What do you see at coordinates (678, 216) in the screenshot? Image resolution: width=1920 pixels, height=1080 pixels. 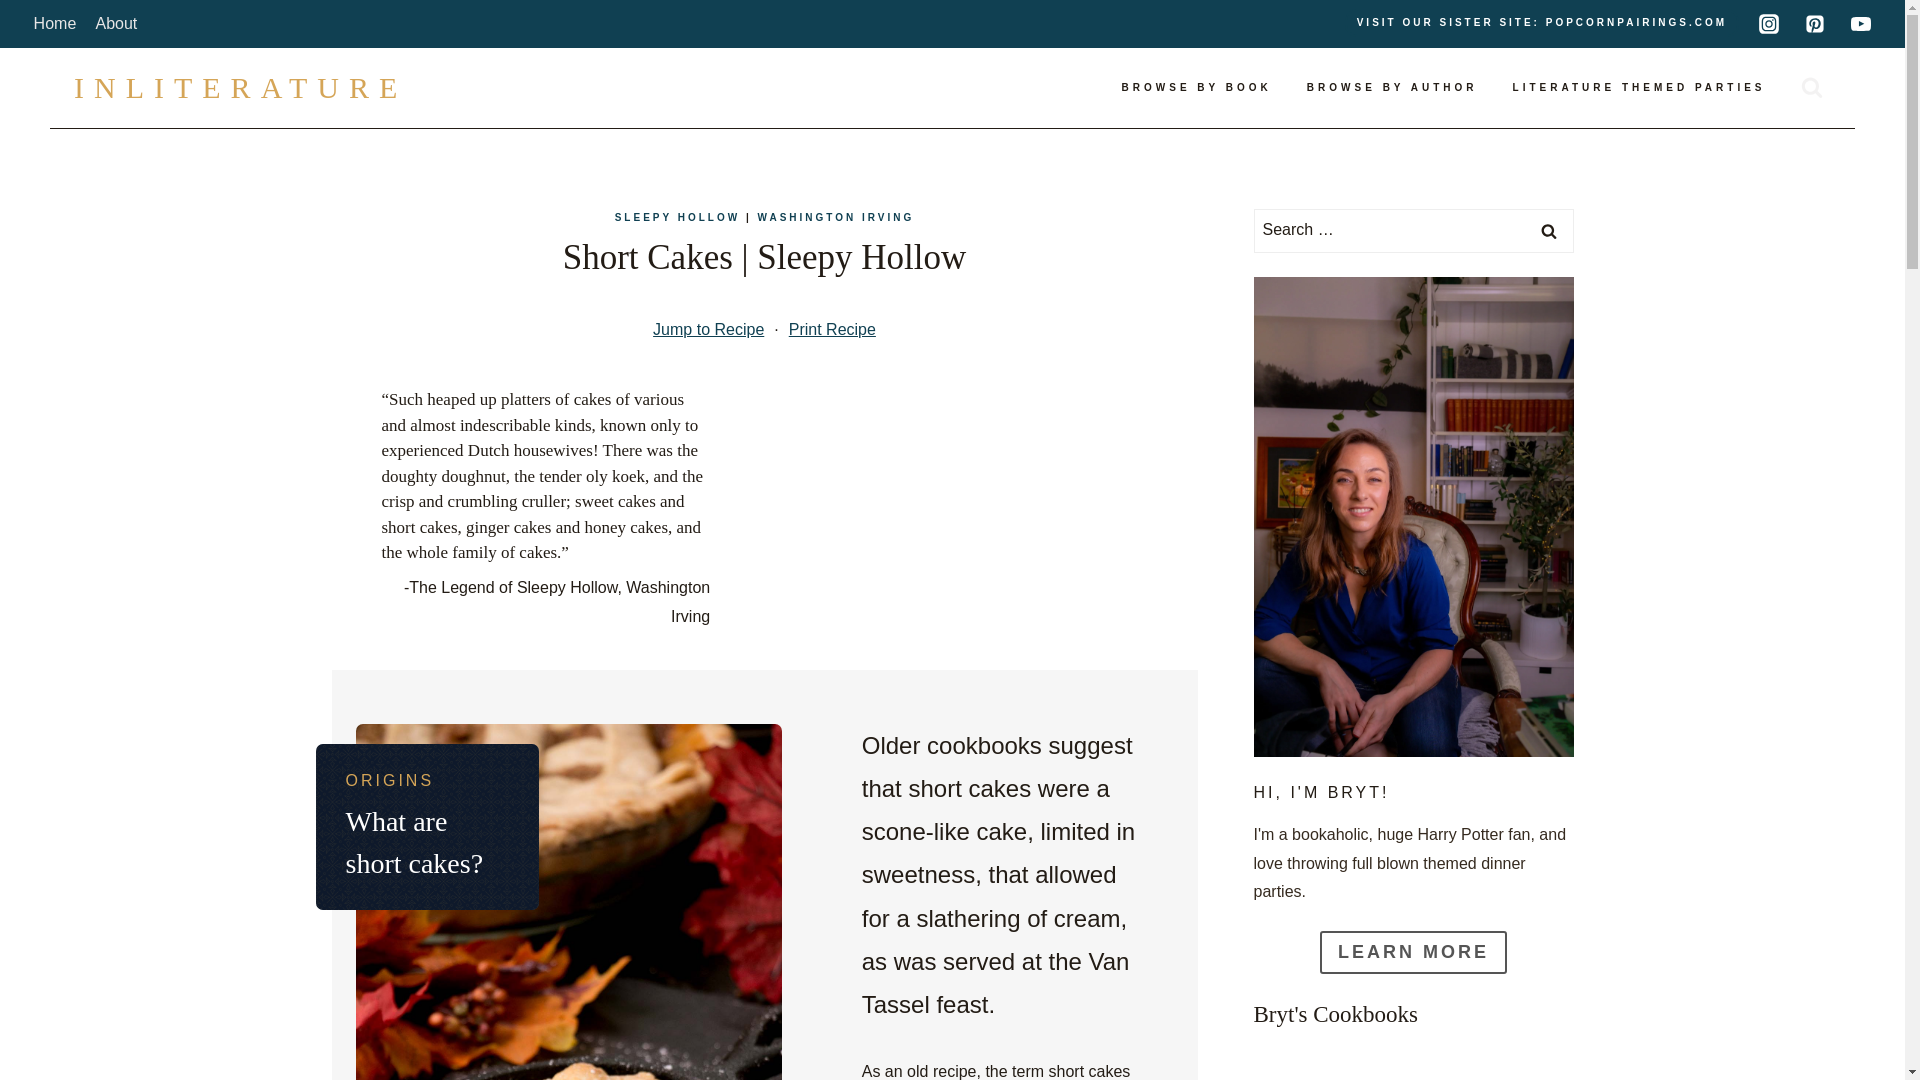 I see `SLEEPY HOLLOW` at bounding box center [678, 216].